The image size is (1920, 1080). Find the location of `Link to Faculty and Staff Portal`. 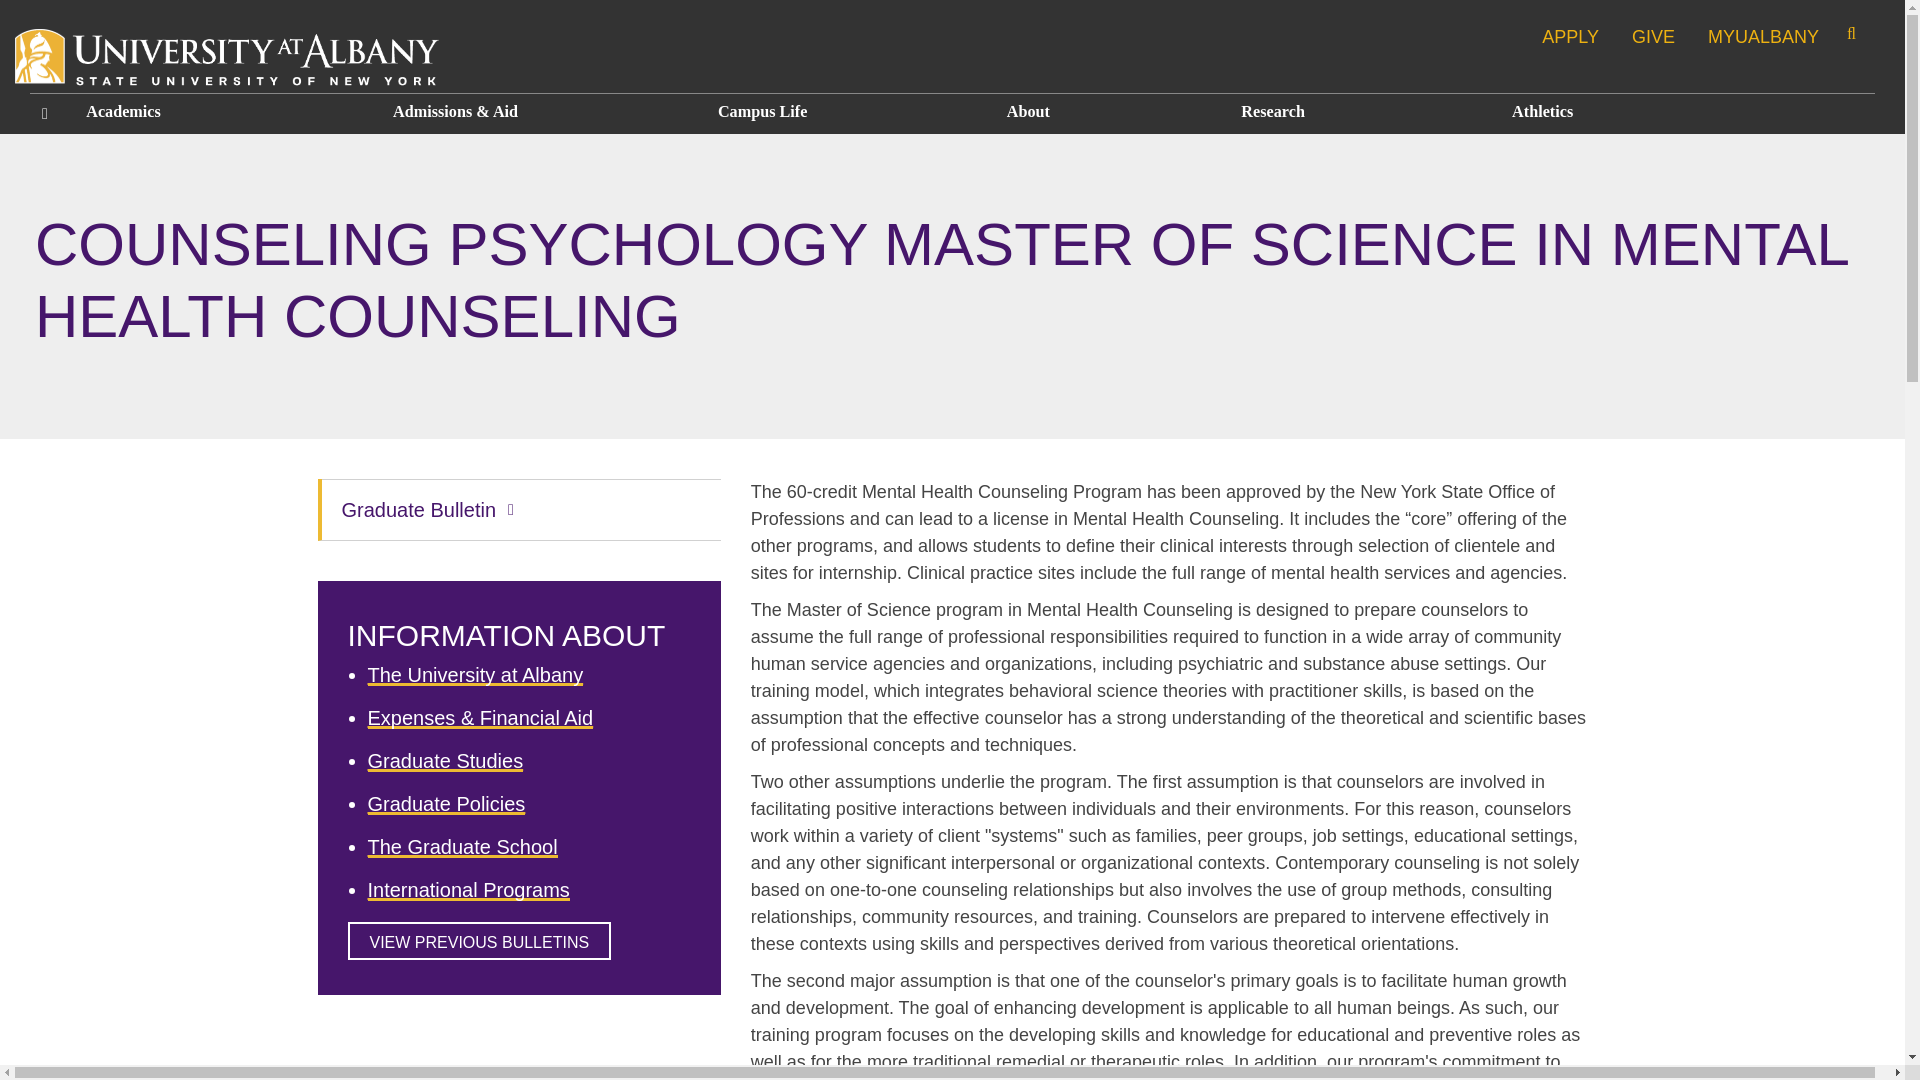

Link to Faculty and Staff Portal is located at coordinates (1764, 36).